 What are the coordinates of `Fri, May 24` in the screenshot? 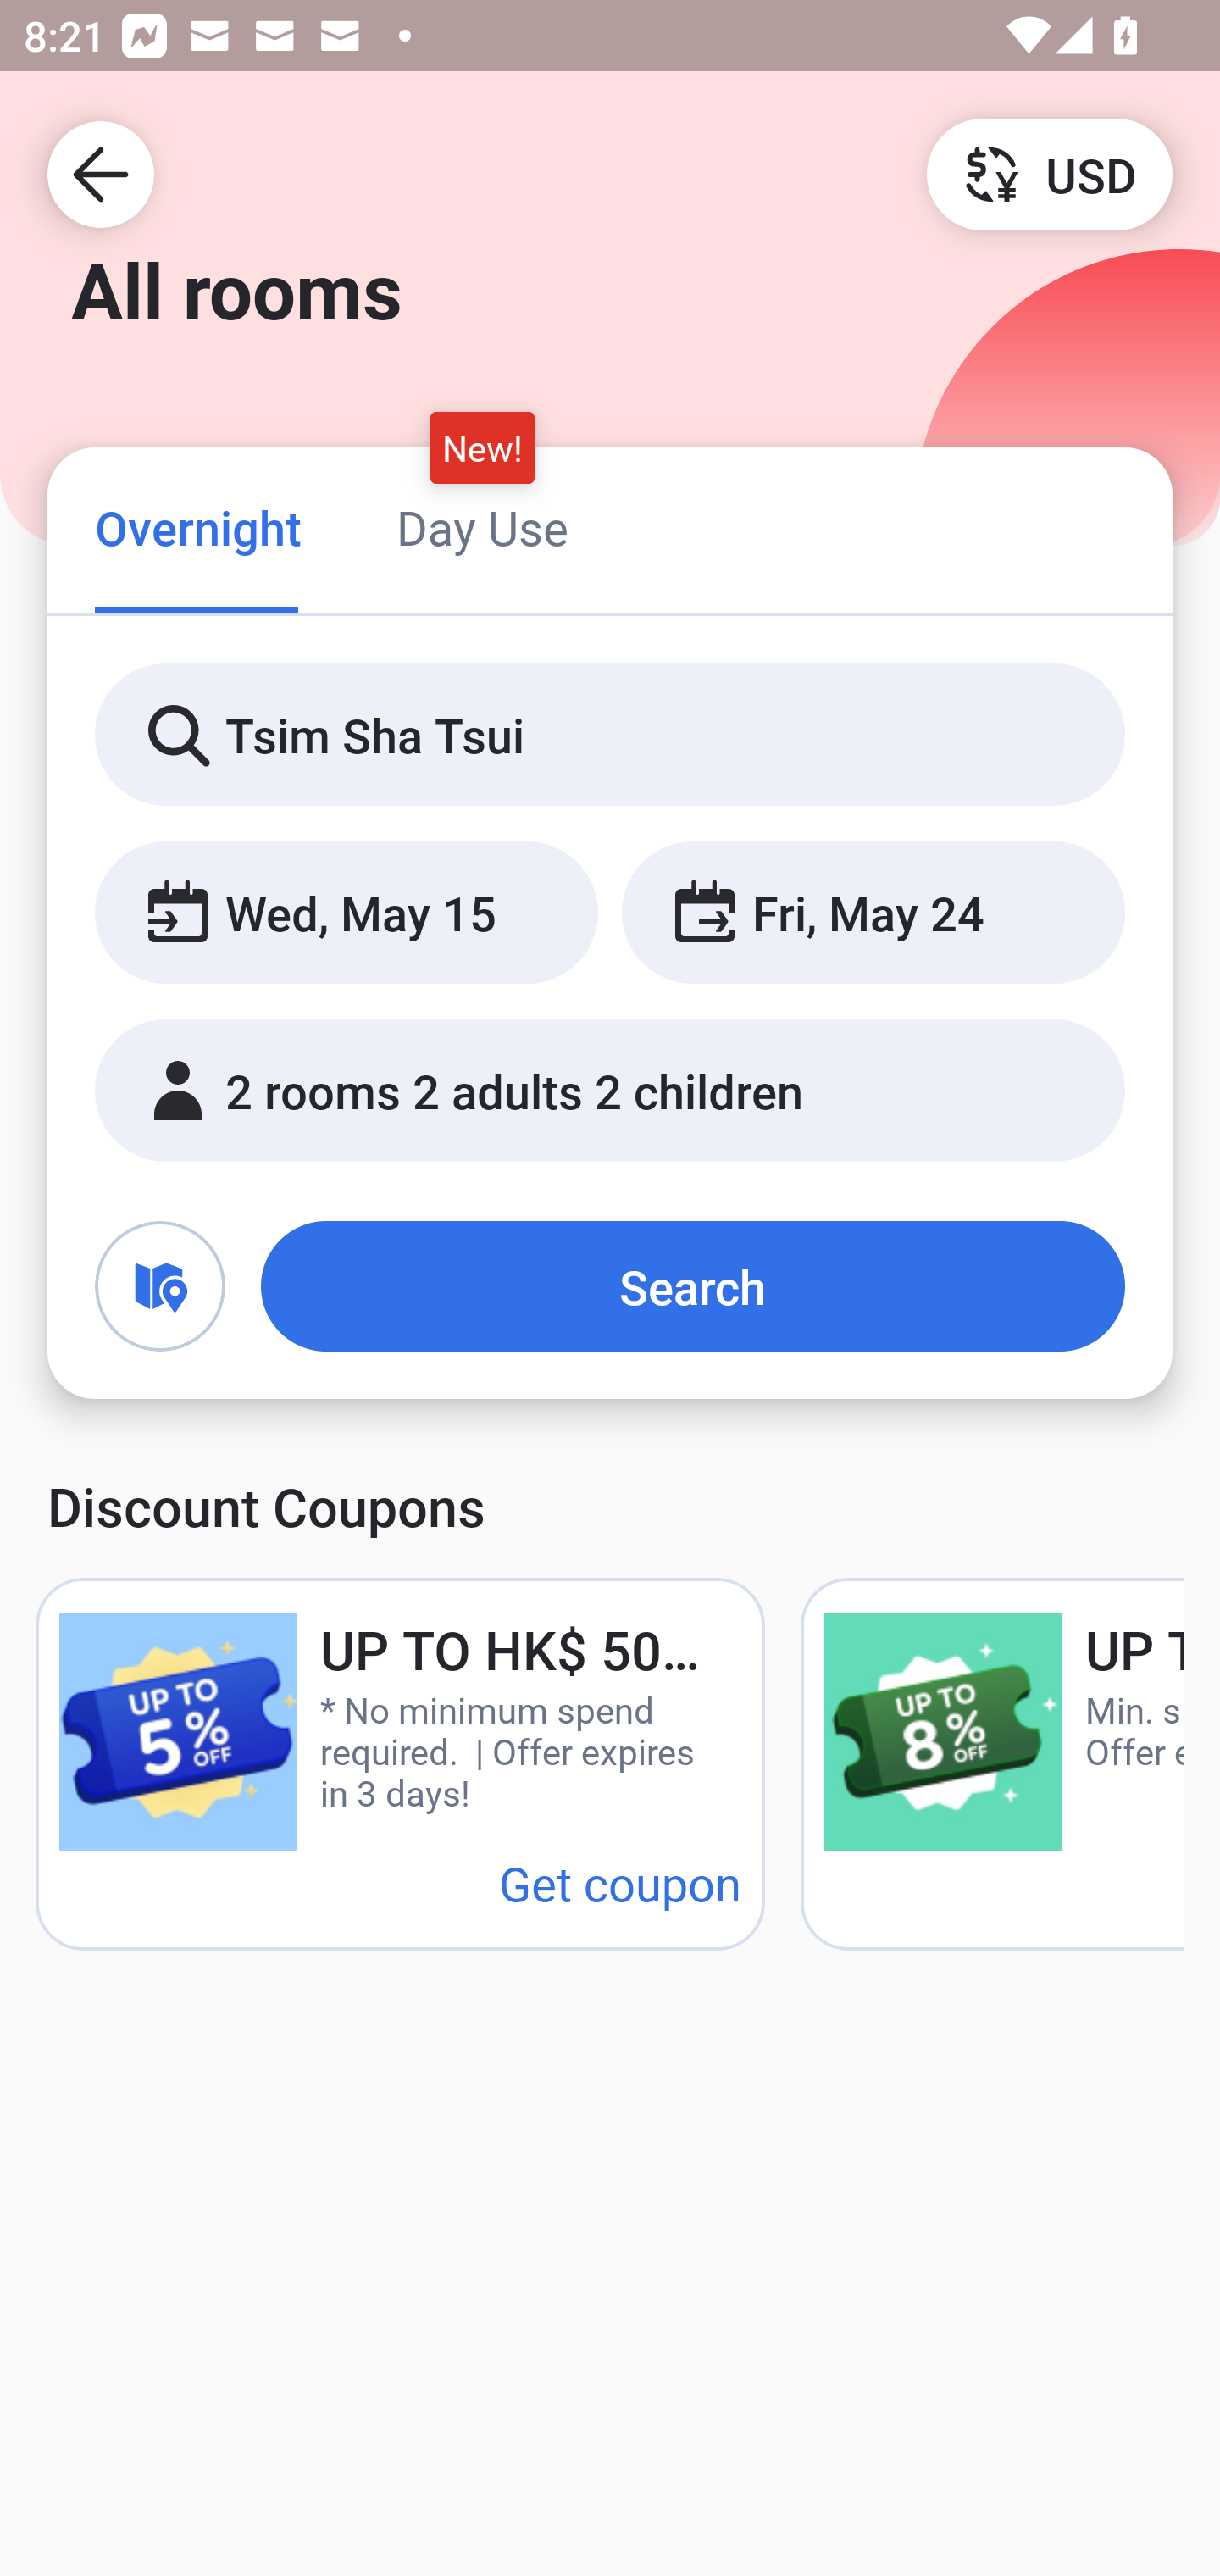 It's located at (873, 913).